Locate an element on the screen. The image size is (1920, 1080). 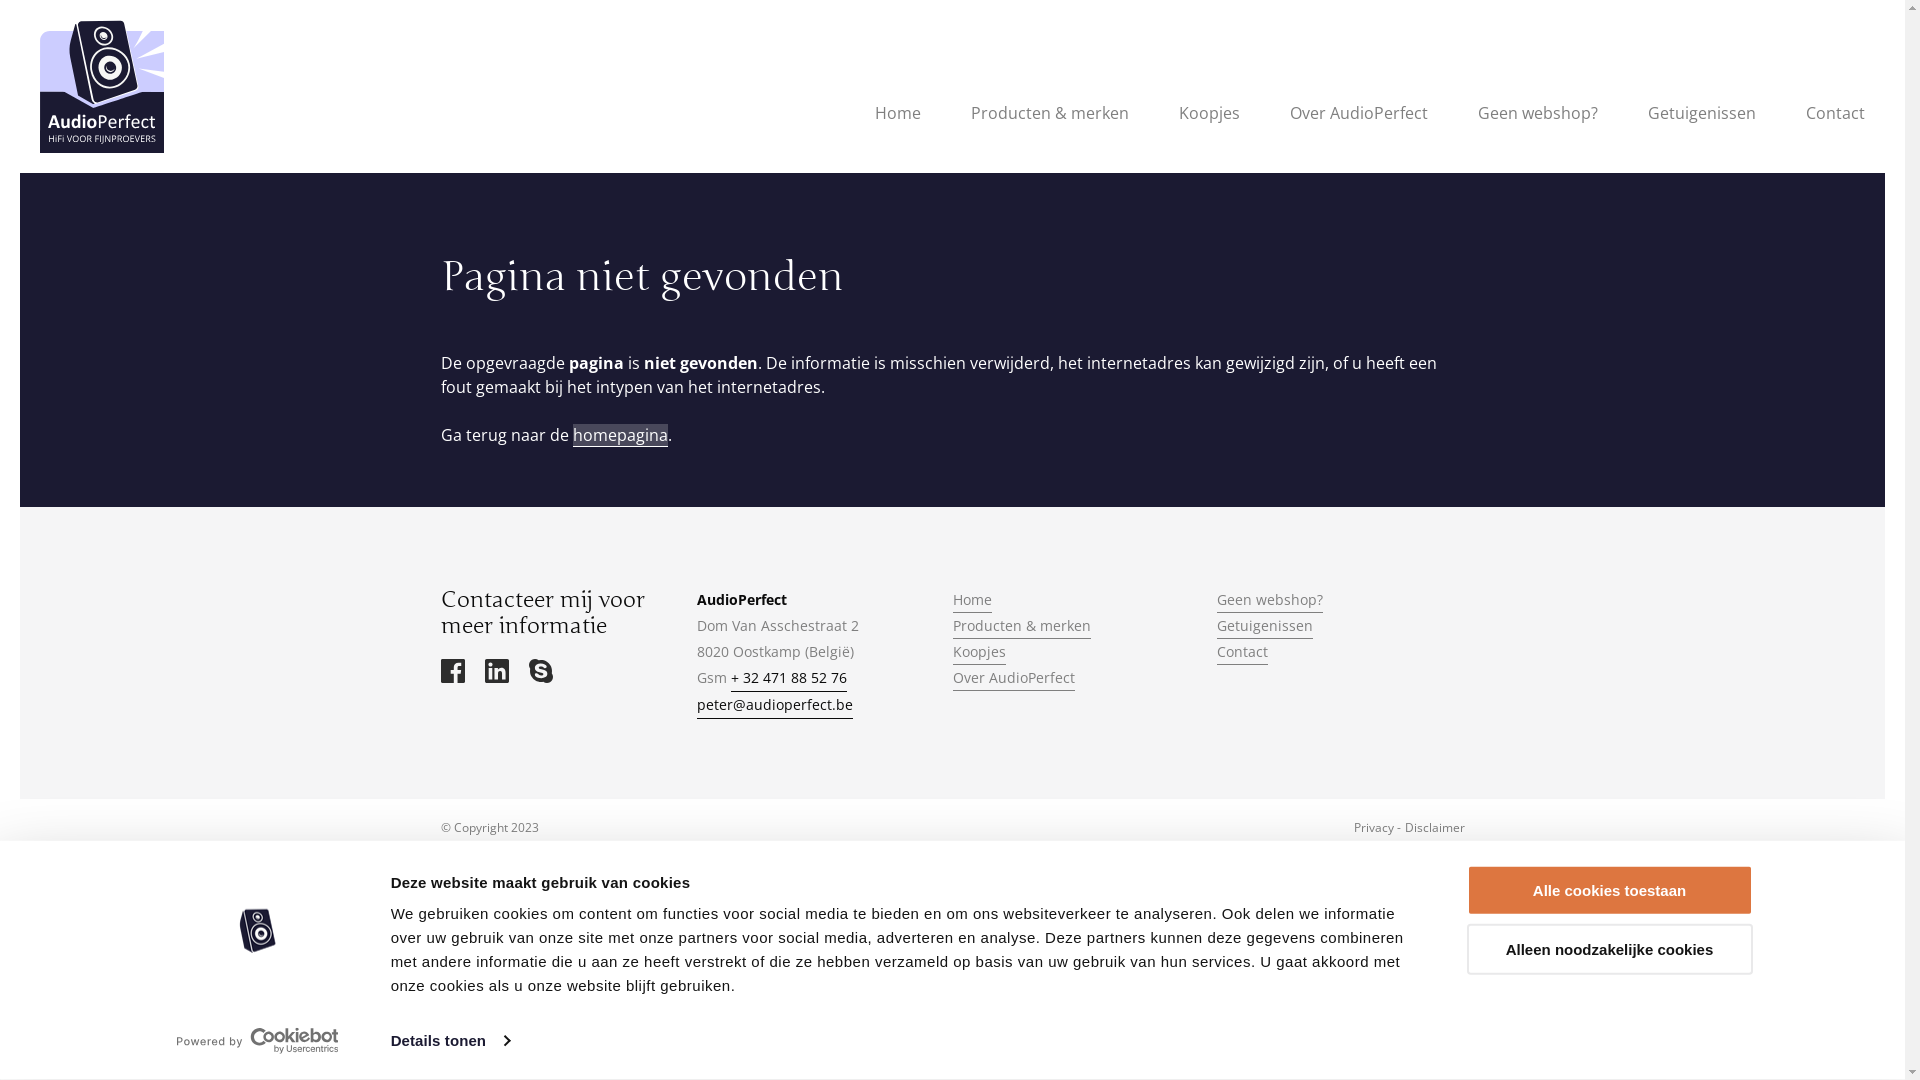
Privacy is located at coordinates (1374, 828).